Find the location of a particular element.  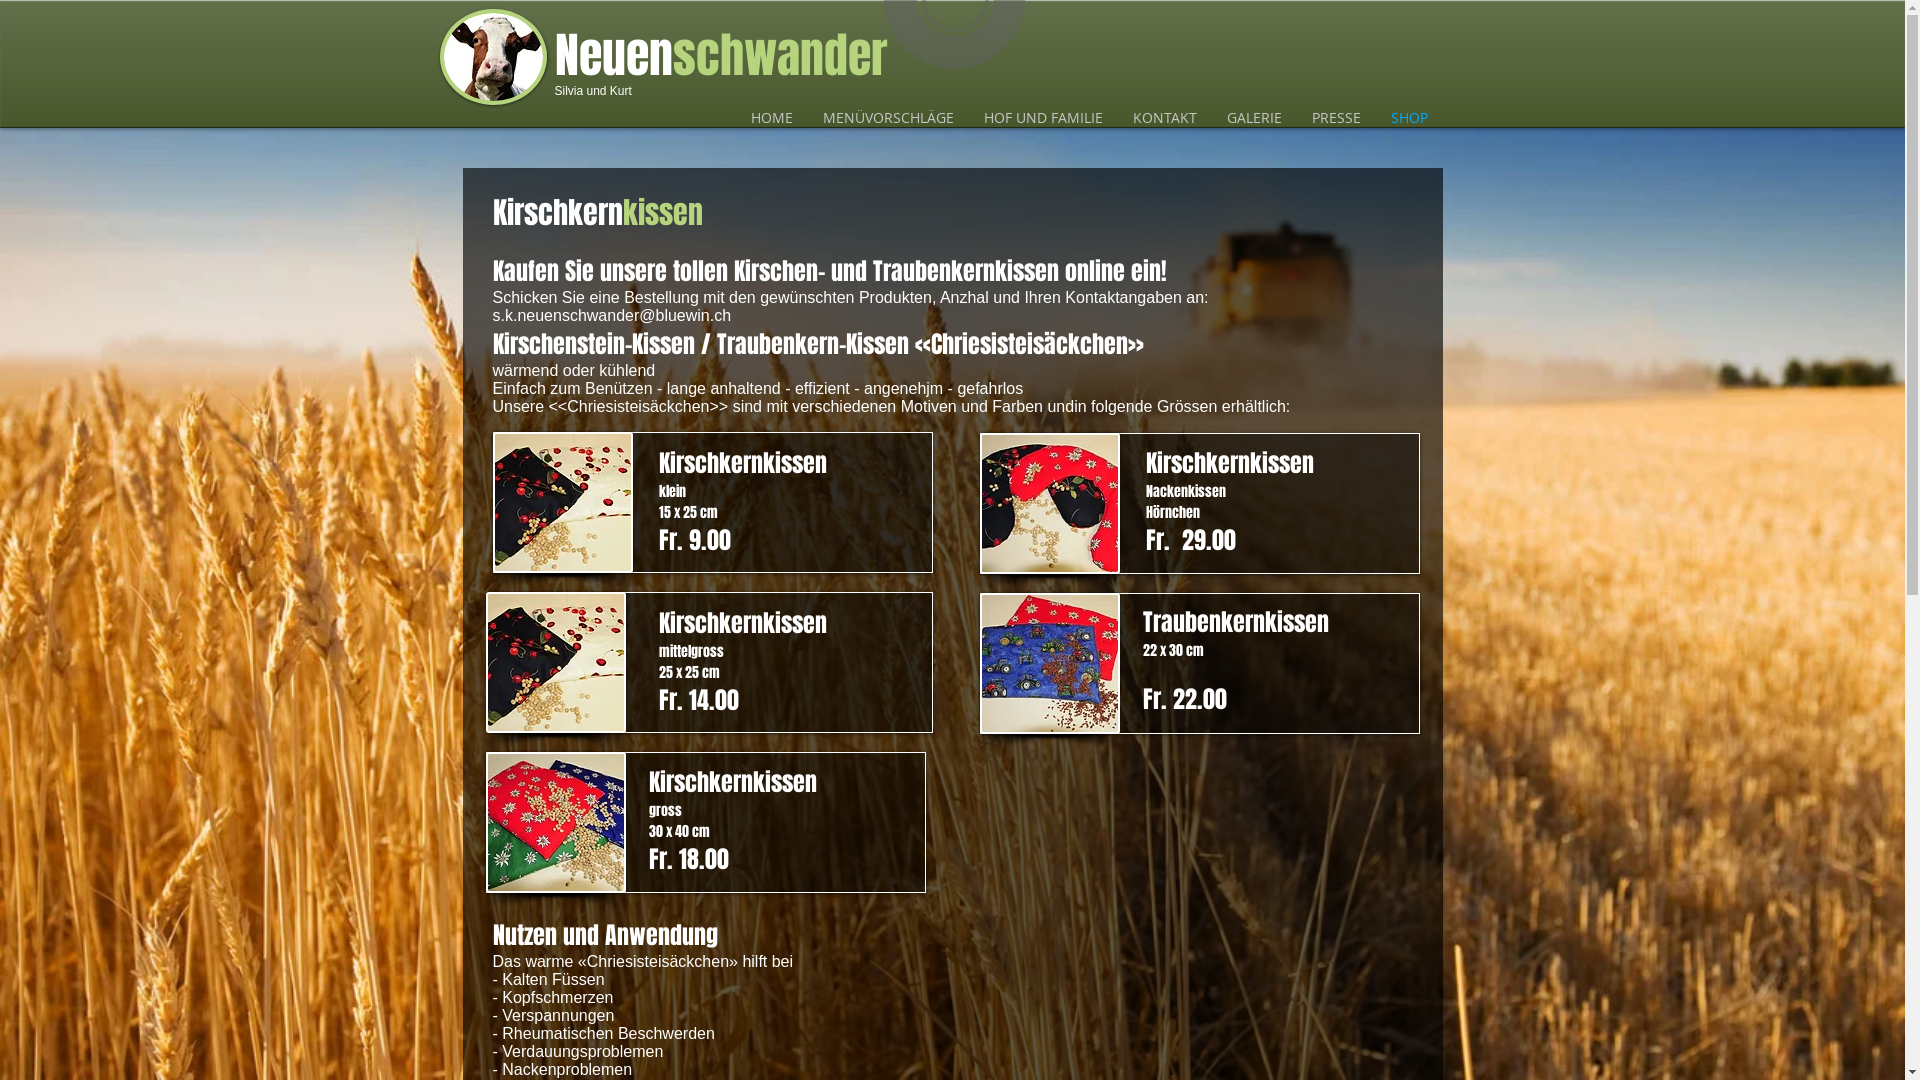

HOME is located at coordinates (772, 118).